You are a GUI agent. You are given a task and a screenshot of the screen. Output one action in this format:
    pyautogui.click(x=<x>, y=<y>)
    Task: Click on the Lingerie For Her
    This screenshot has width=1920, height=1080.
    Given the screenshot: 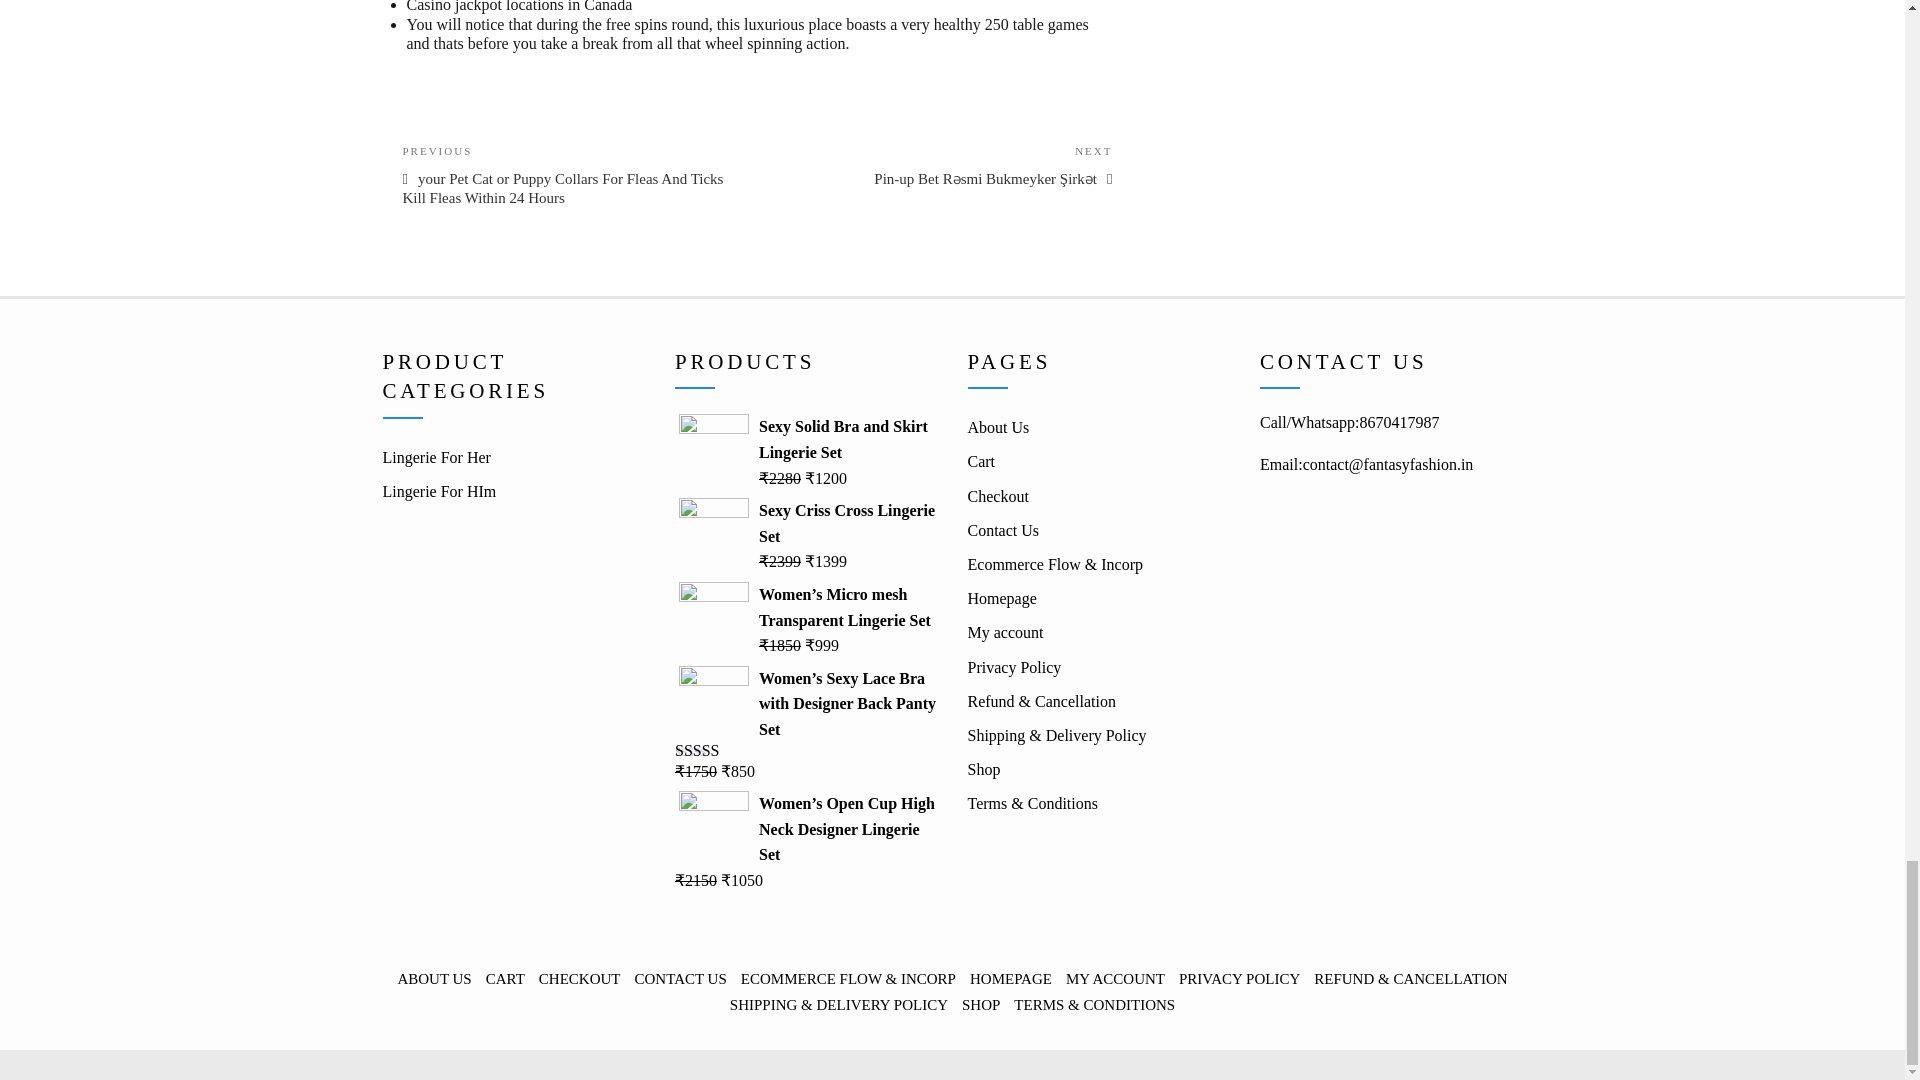 What is the action you would take?
    pyautogui.click(x=436, y=457)
    